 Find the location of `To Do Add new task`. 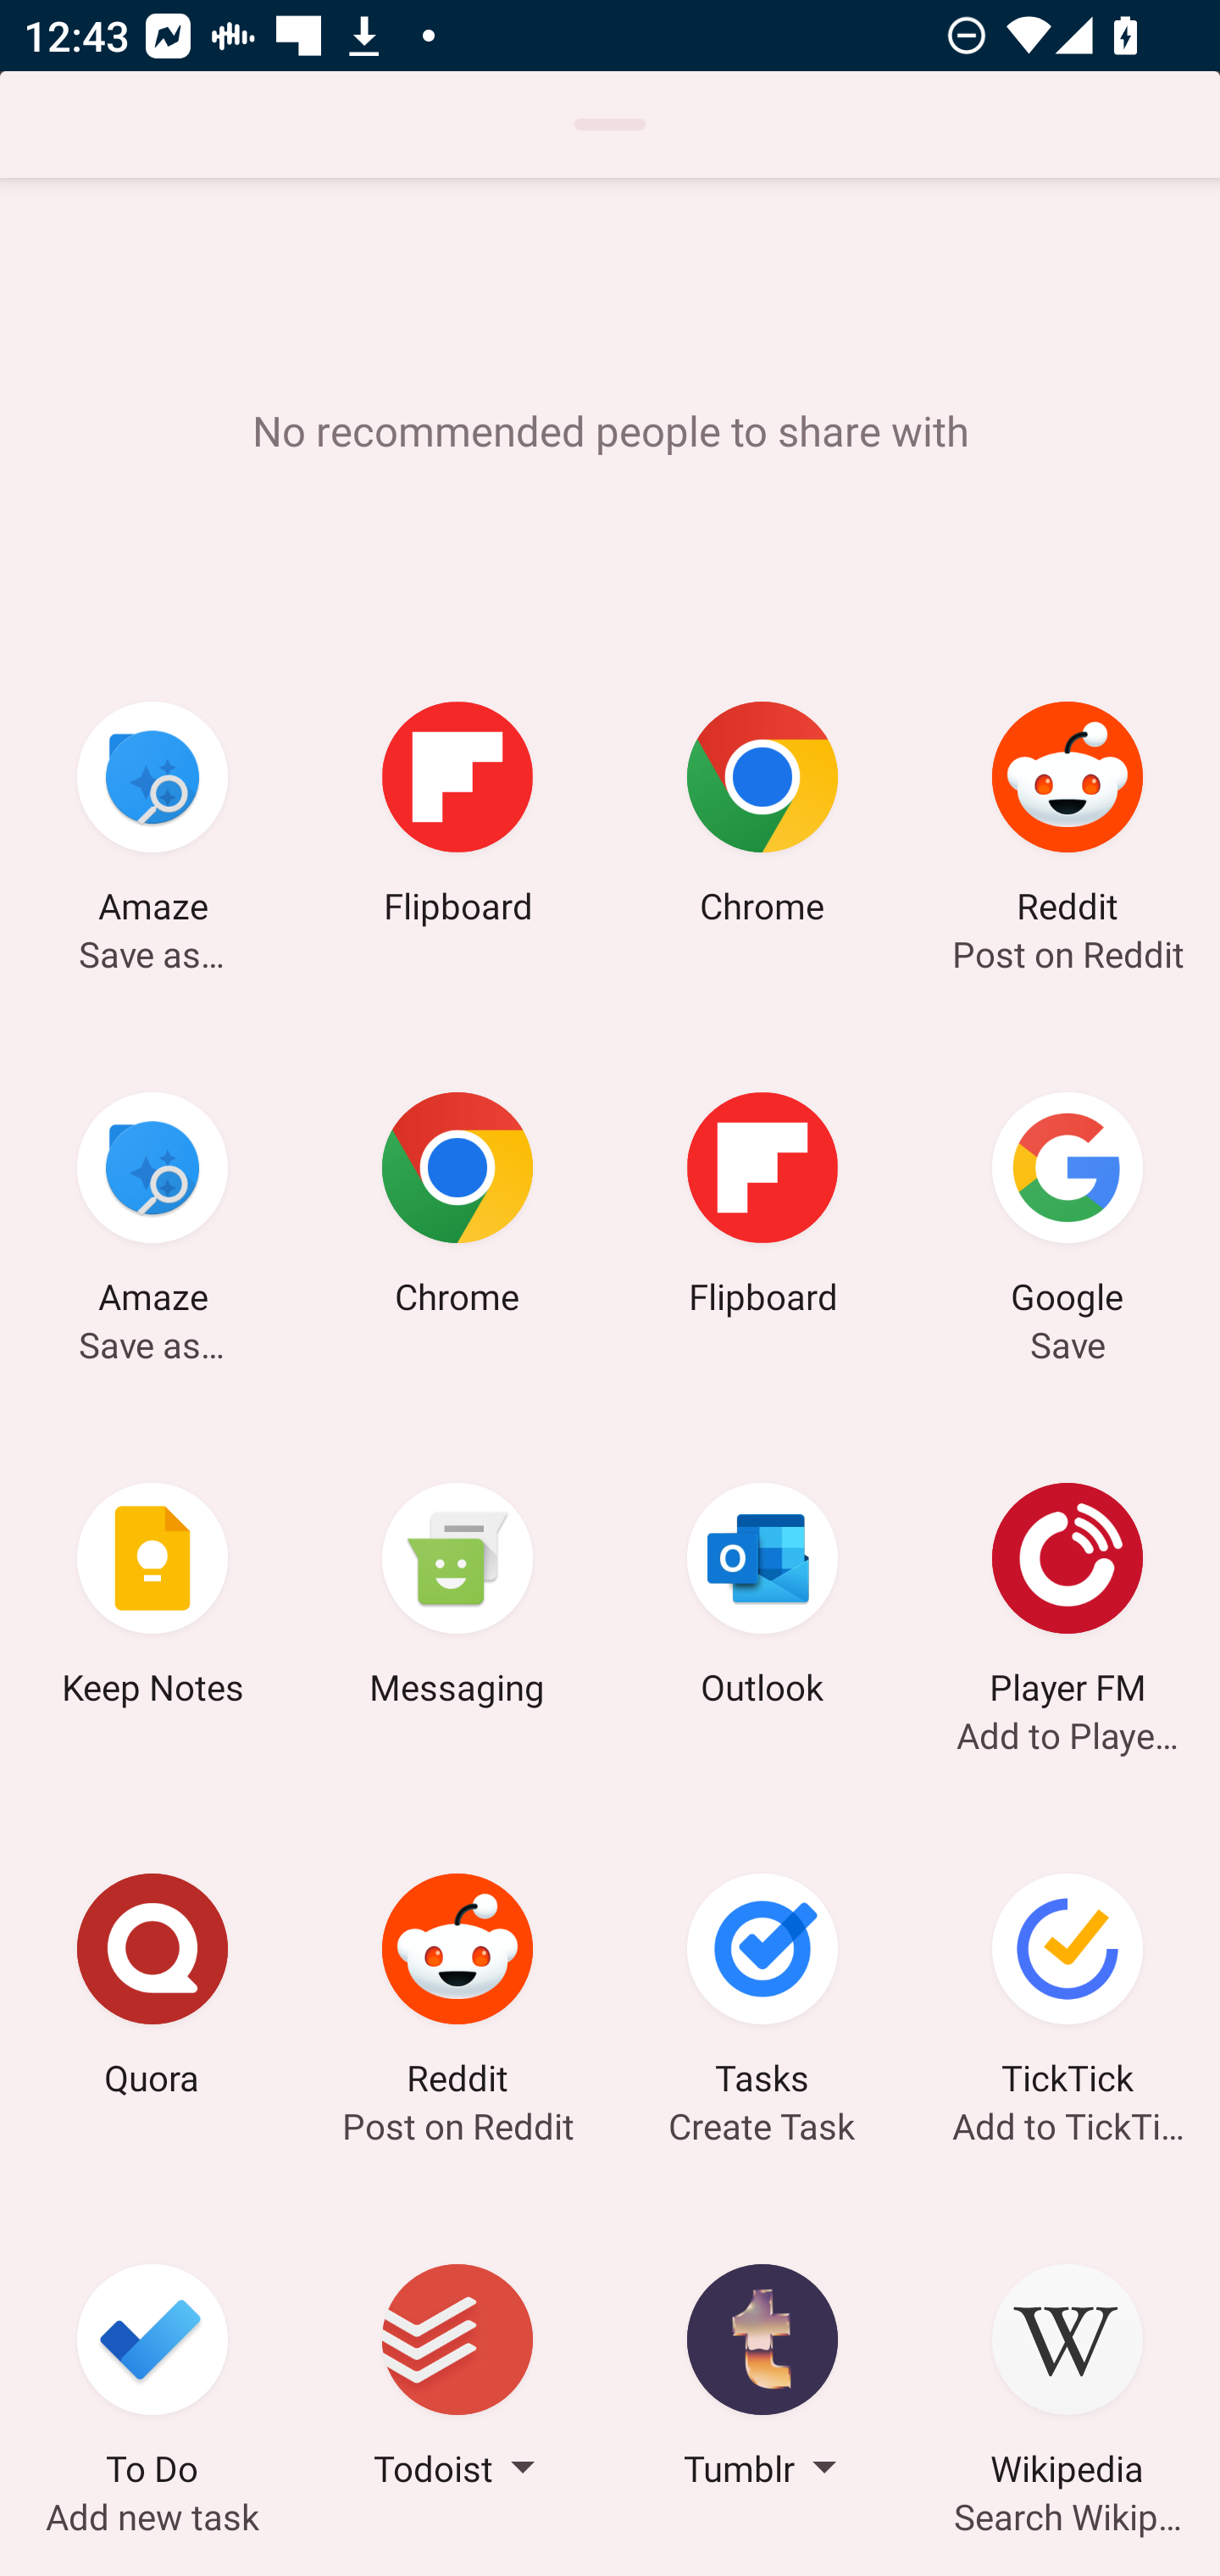

To Do Add new task is located at coordinates (152, 2379).